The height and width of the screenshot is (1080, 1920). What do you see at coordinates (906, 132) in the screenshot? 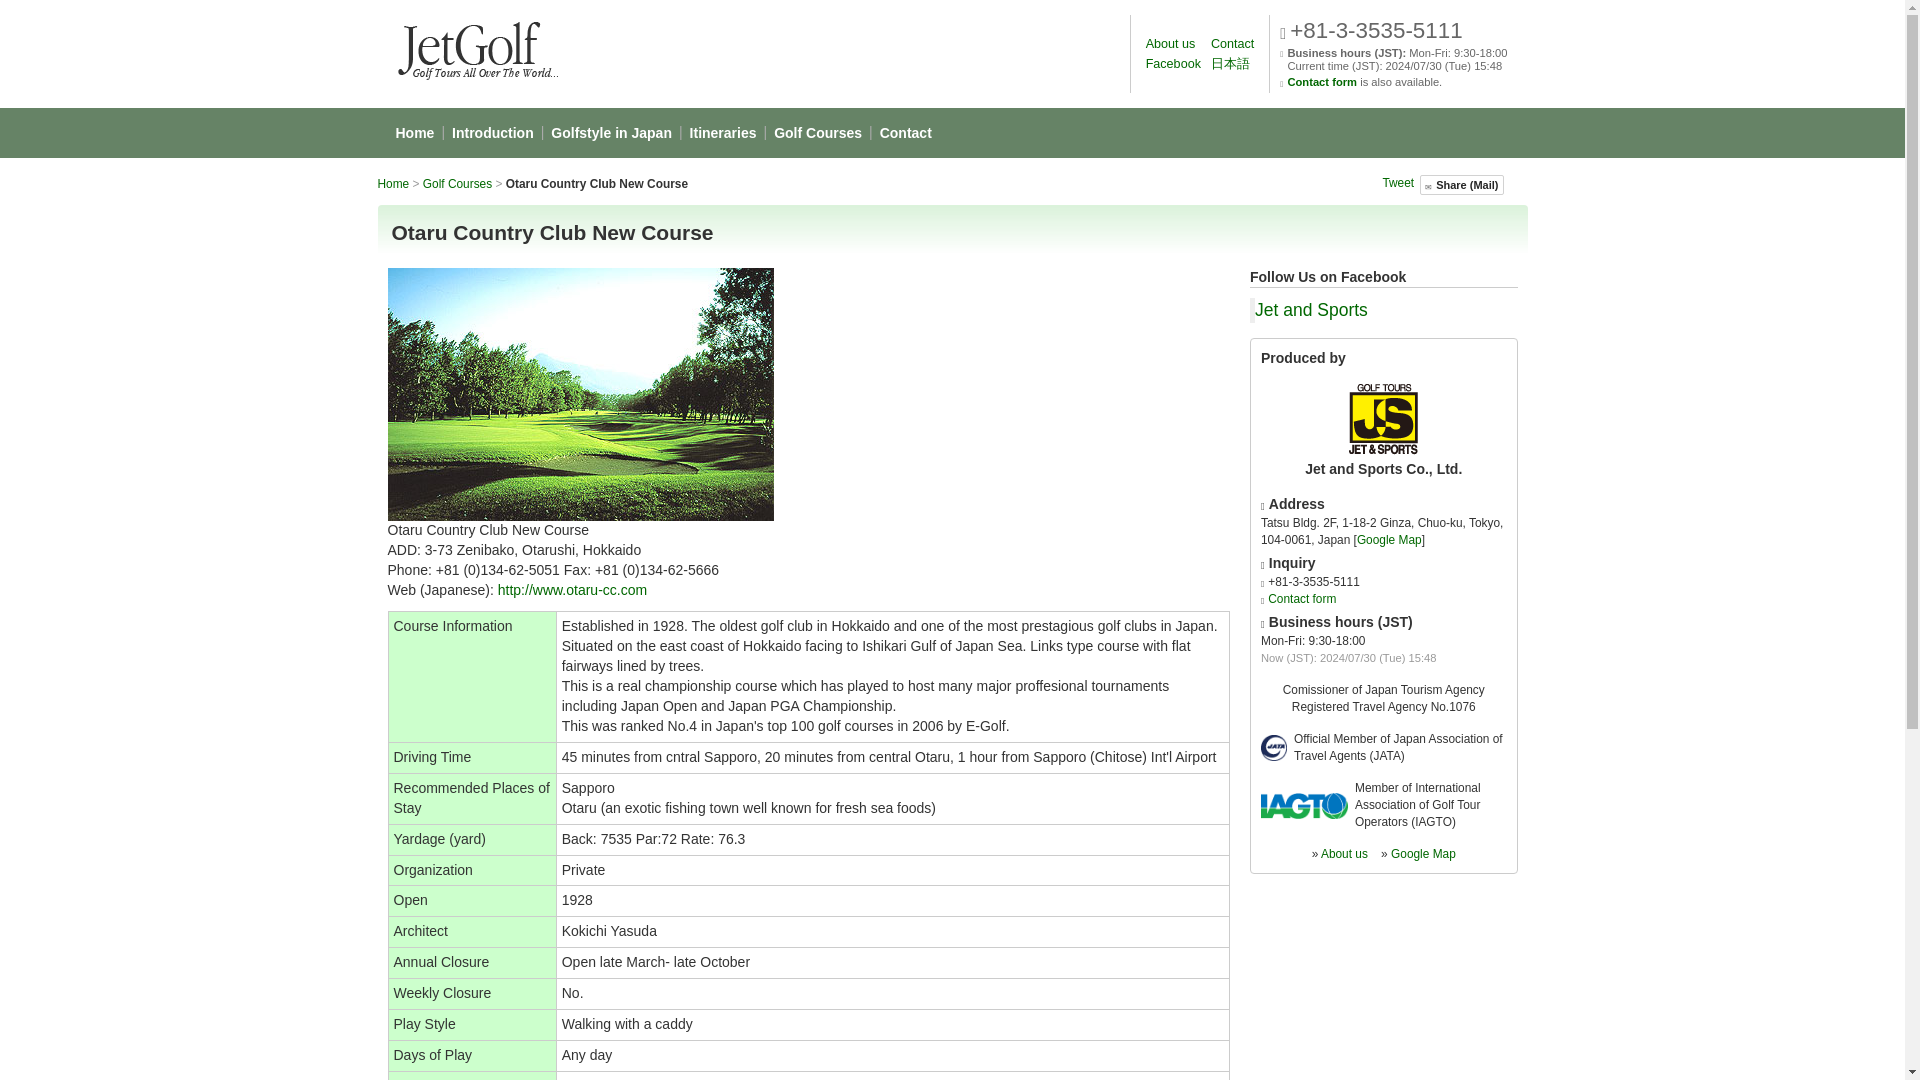
I see `Contact` at bounding box center [906, 132].